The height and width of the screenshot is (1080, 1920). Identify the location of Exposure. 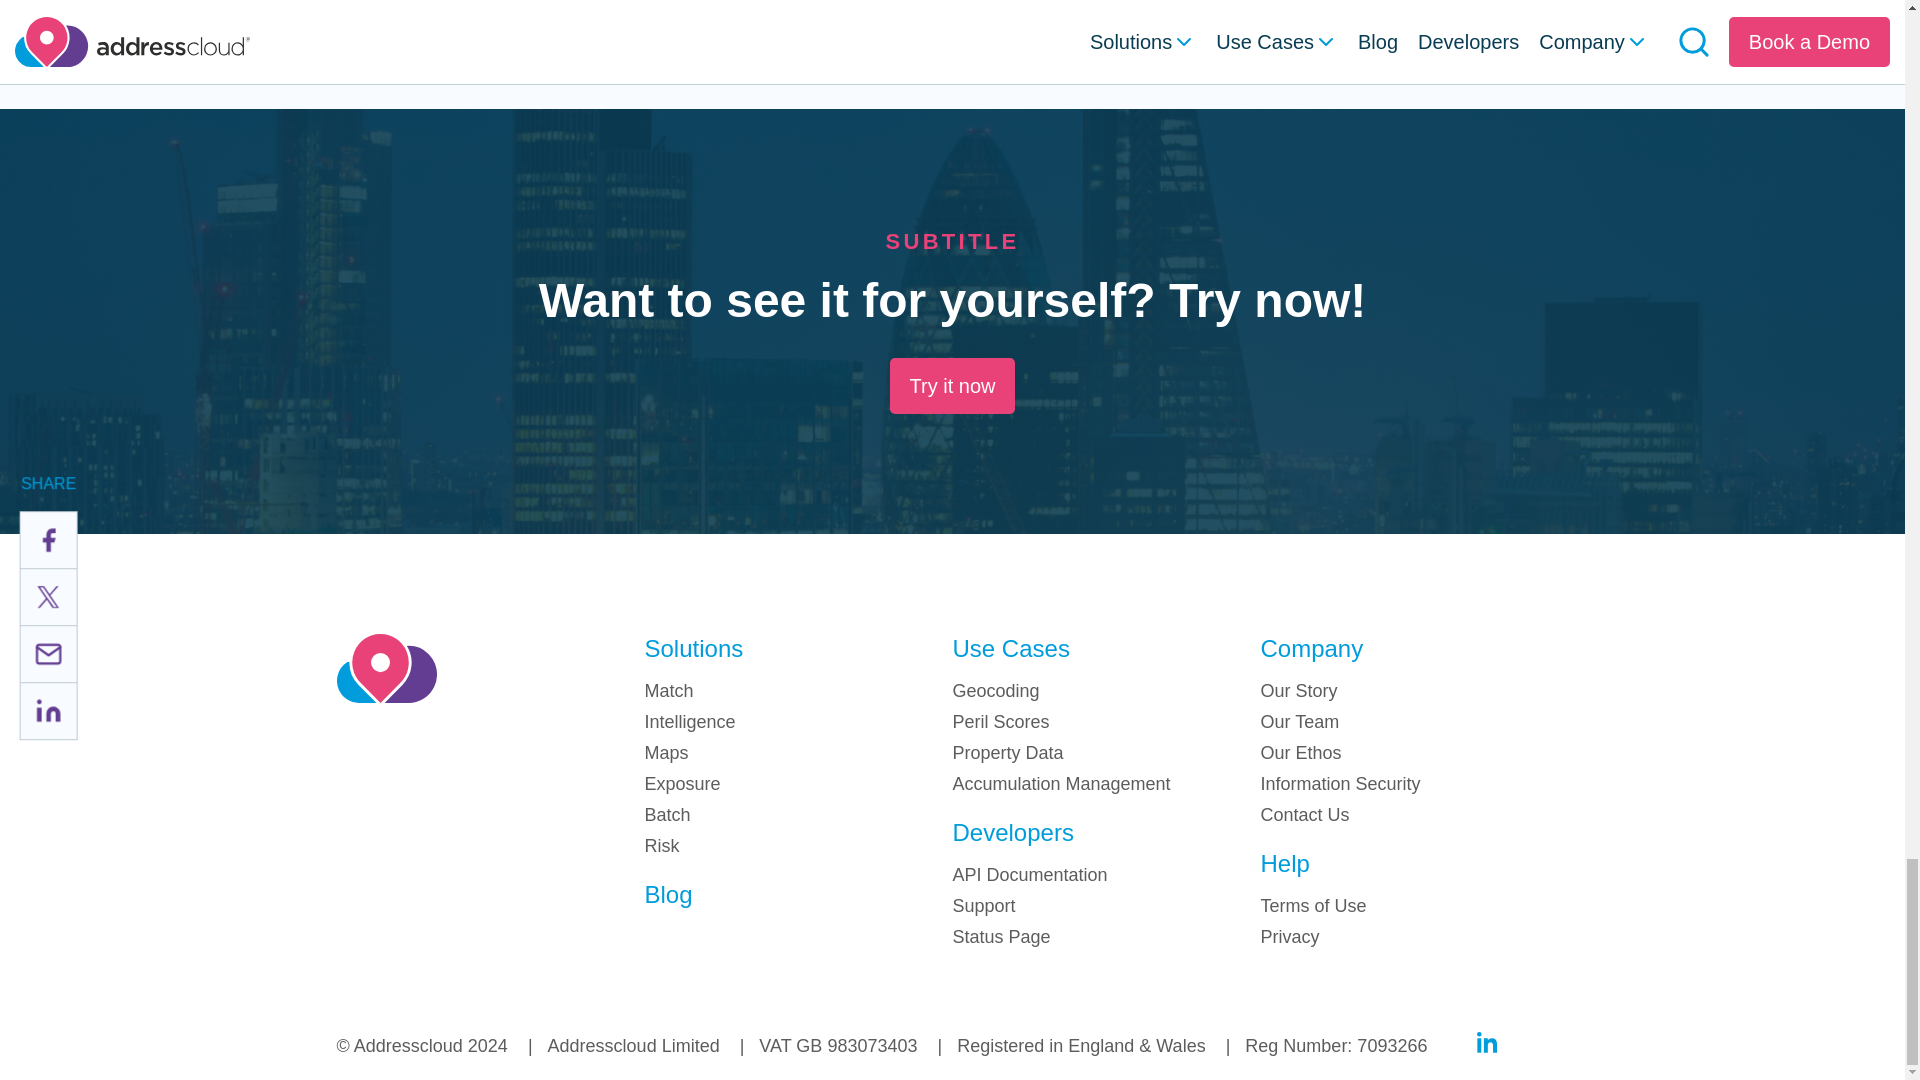
(682, 784).